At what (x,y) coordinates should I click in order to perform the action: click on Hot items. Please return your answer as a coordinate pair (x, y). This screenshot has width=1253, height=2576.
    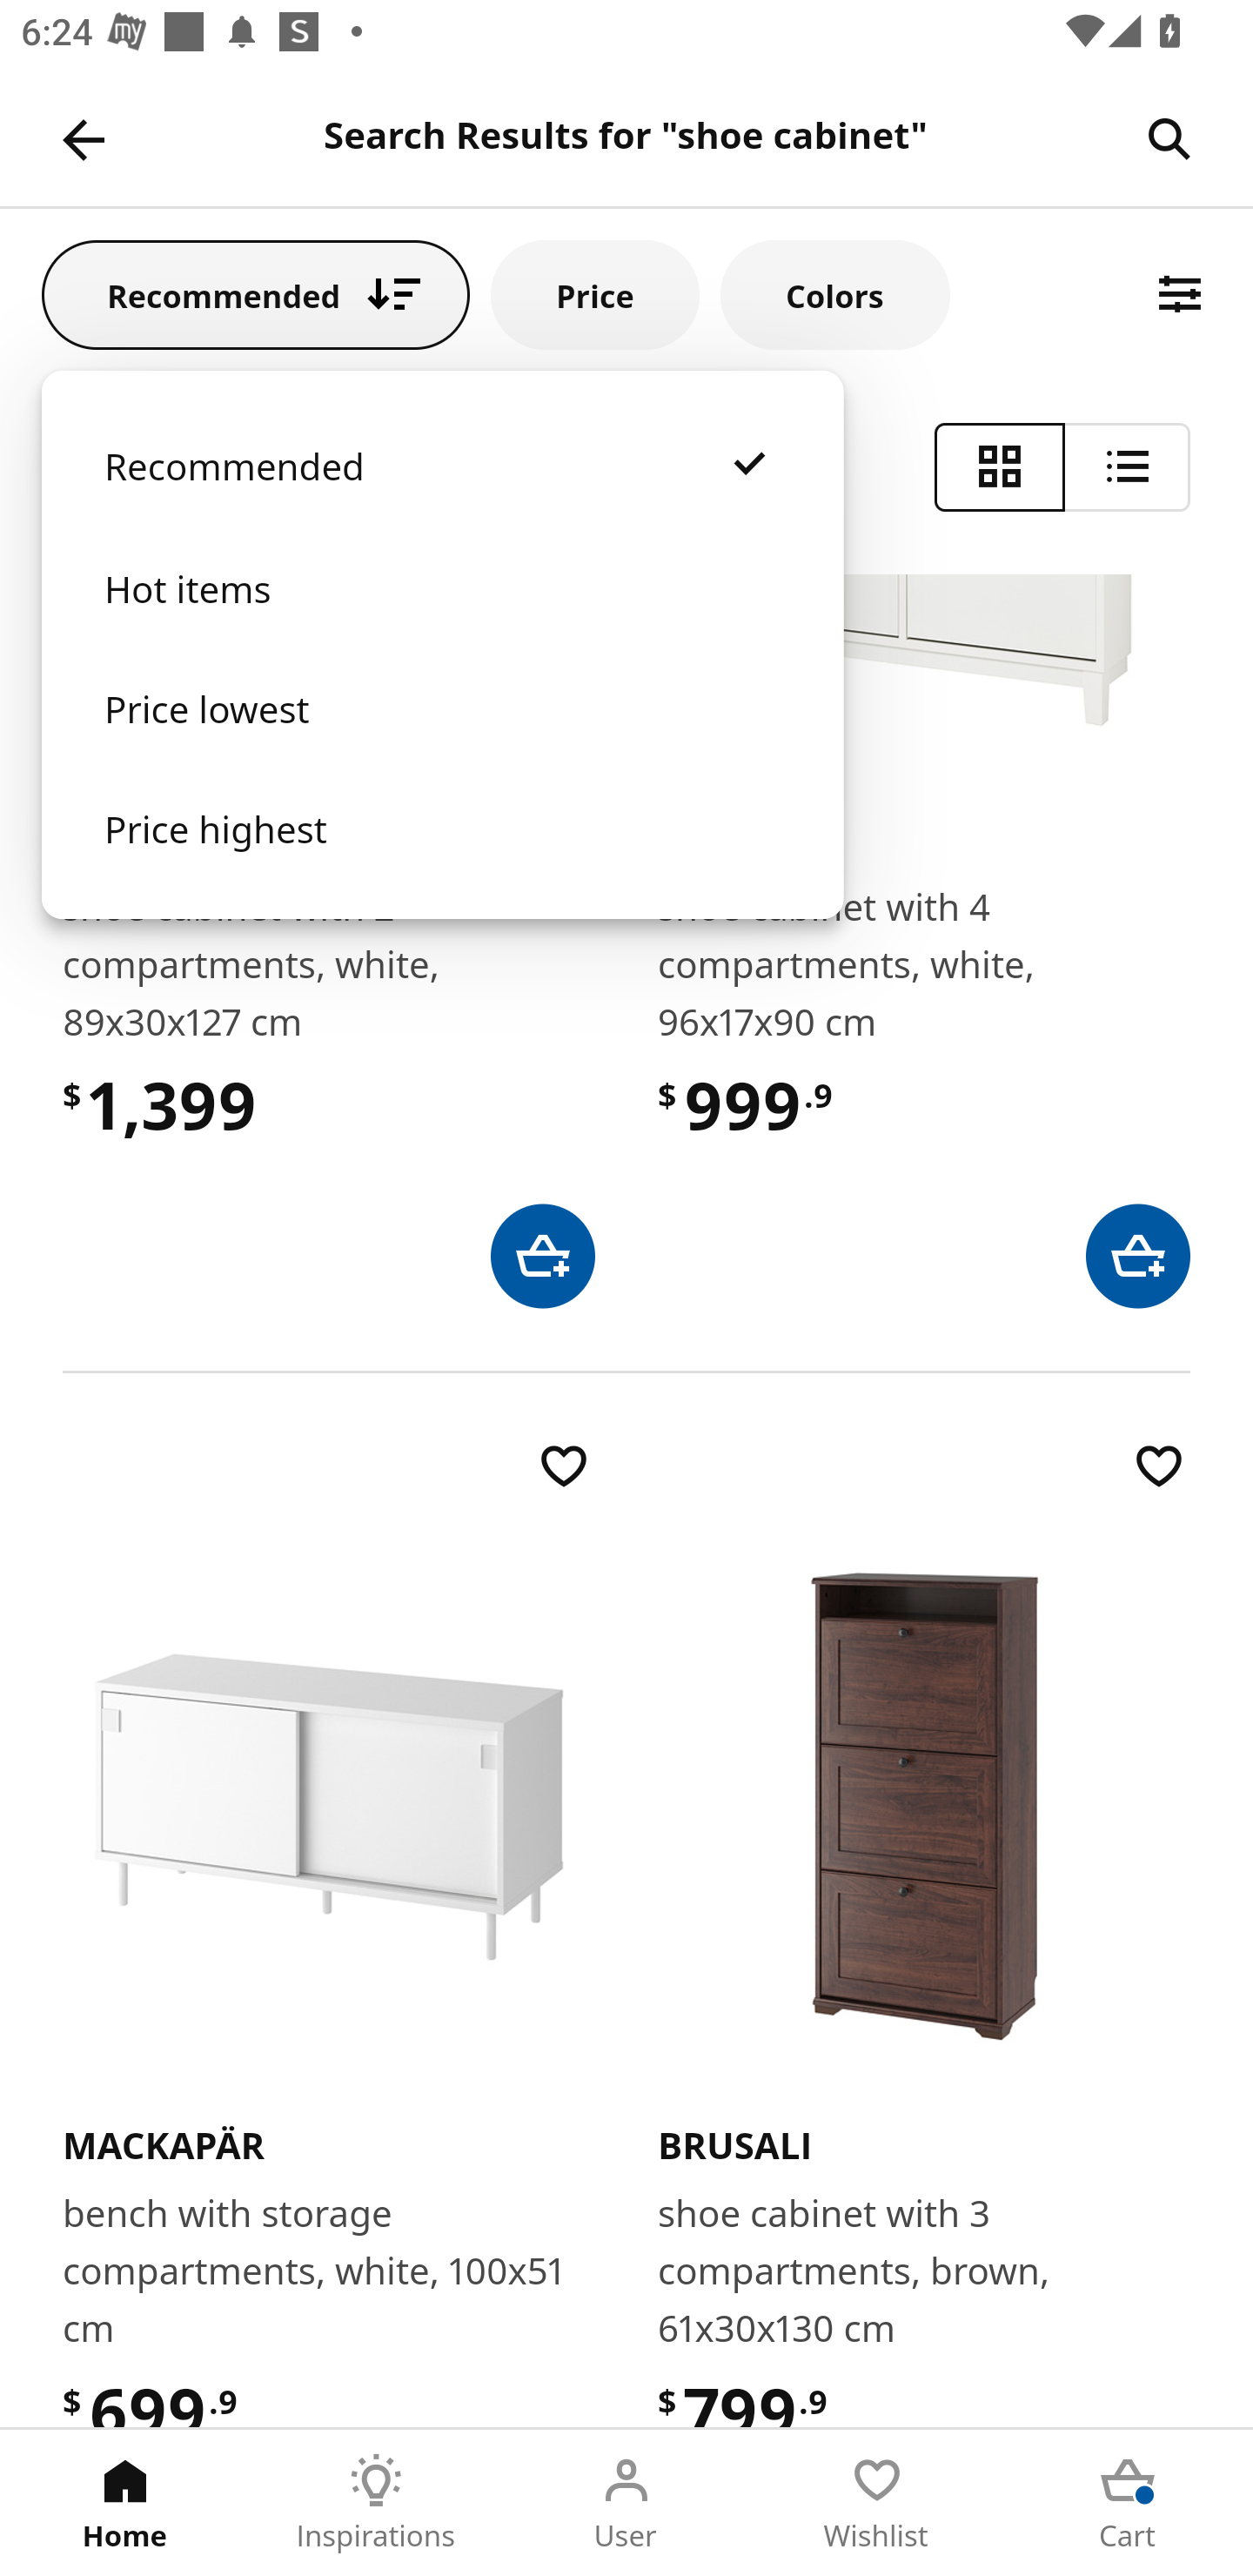
    Looking at the image, I should click on (442, 620).